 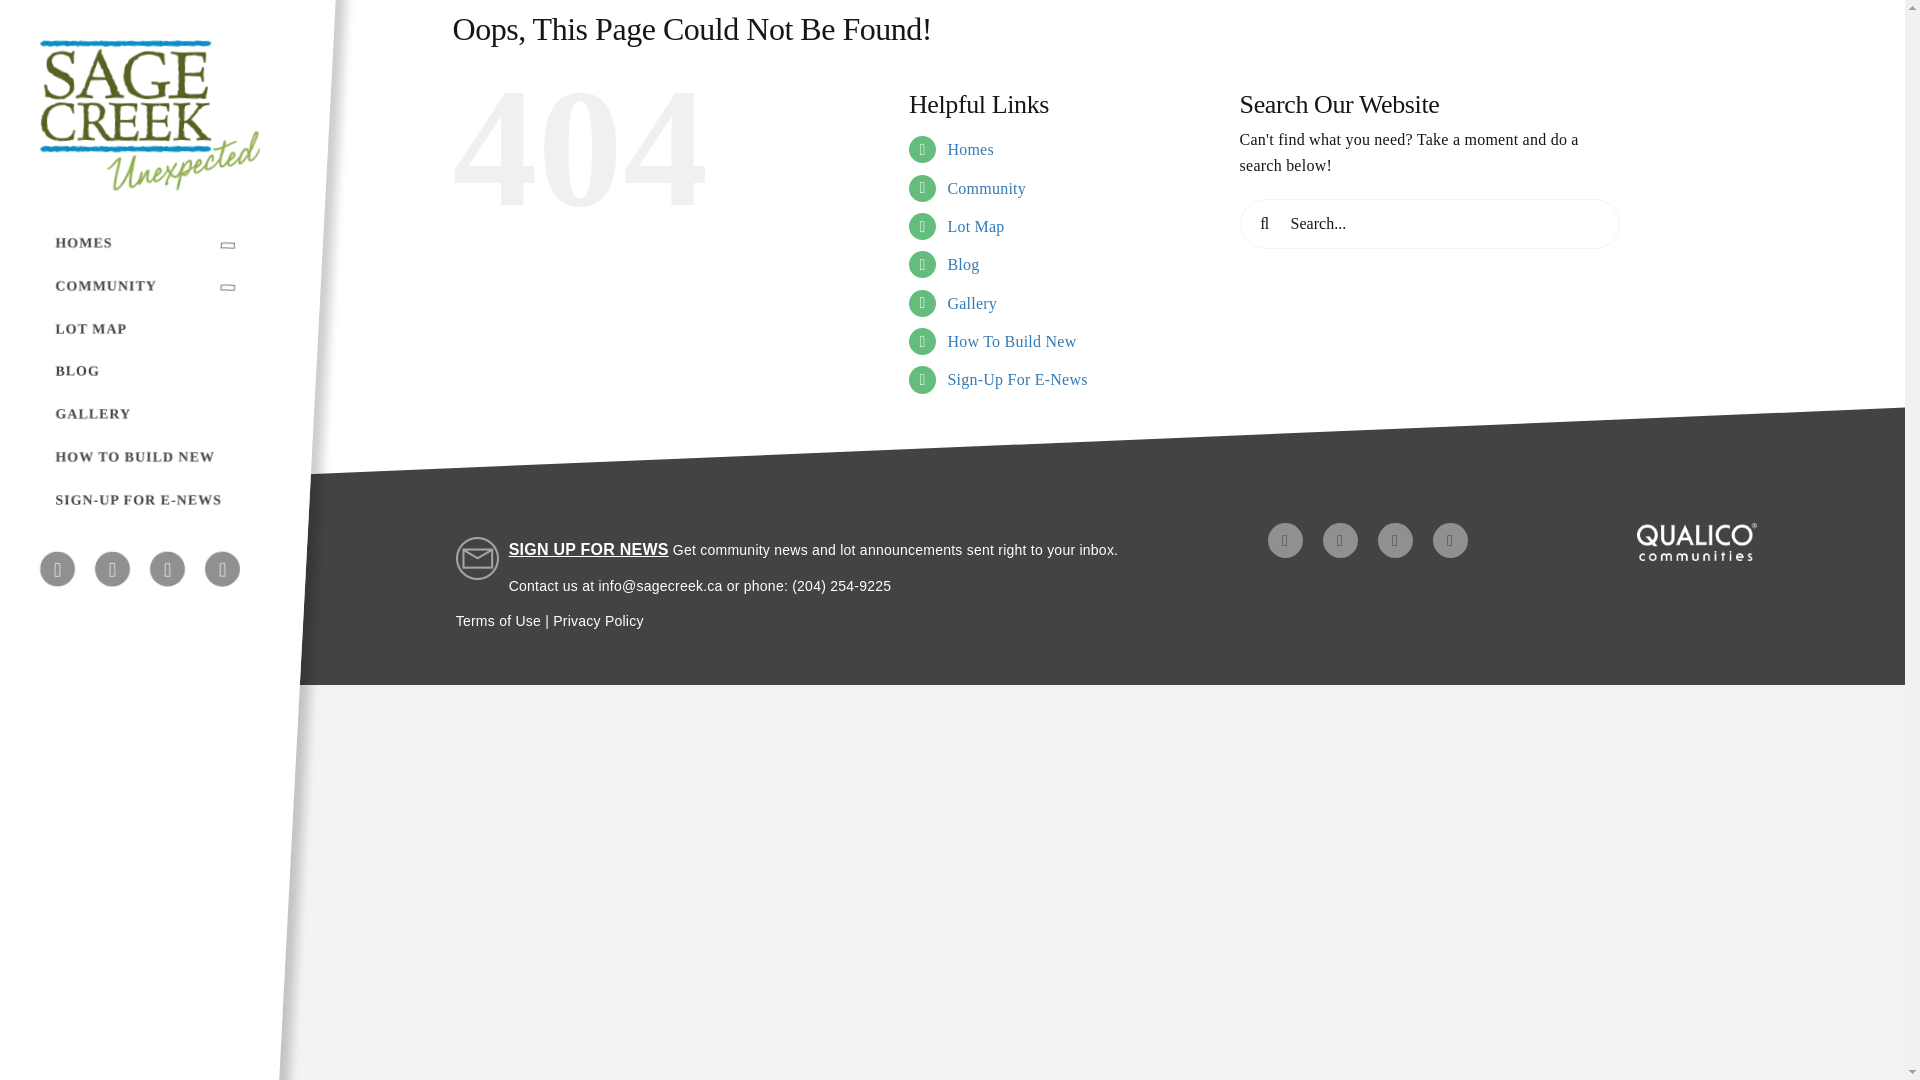 What do you see at coordinates (150, 458) in the screenshot?
I see `HOW TO BUILD NEW` at bounding box center [150, 458].